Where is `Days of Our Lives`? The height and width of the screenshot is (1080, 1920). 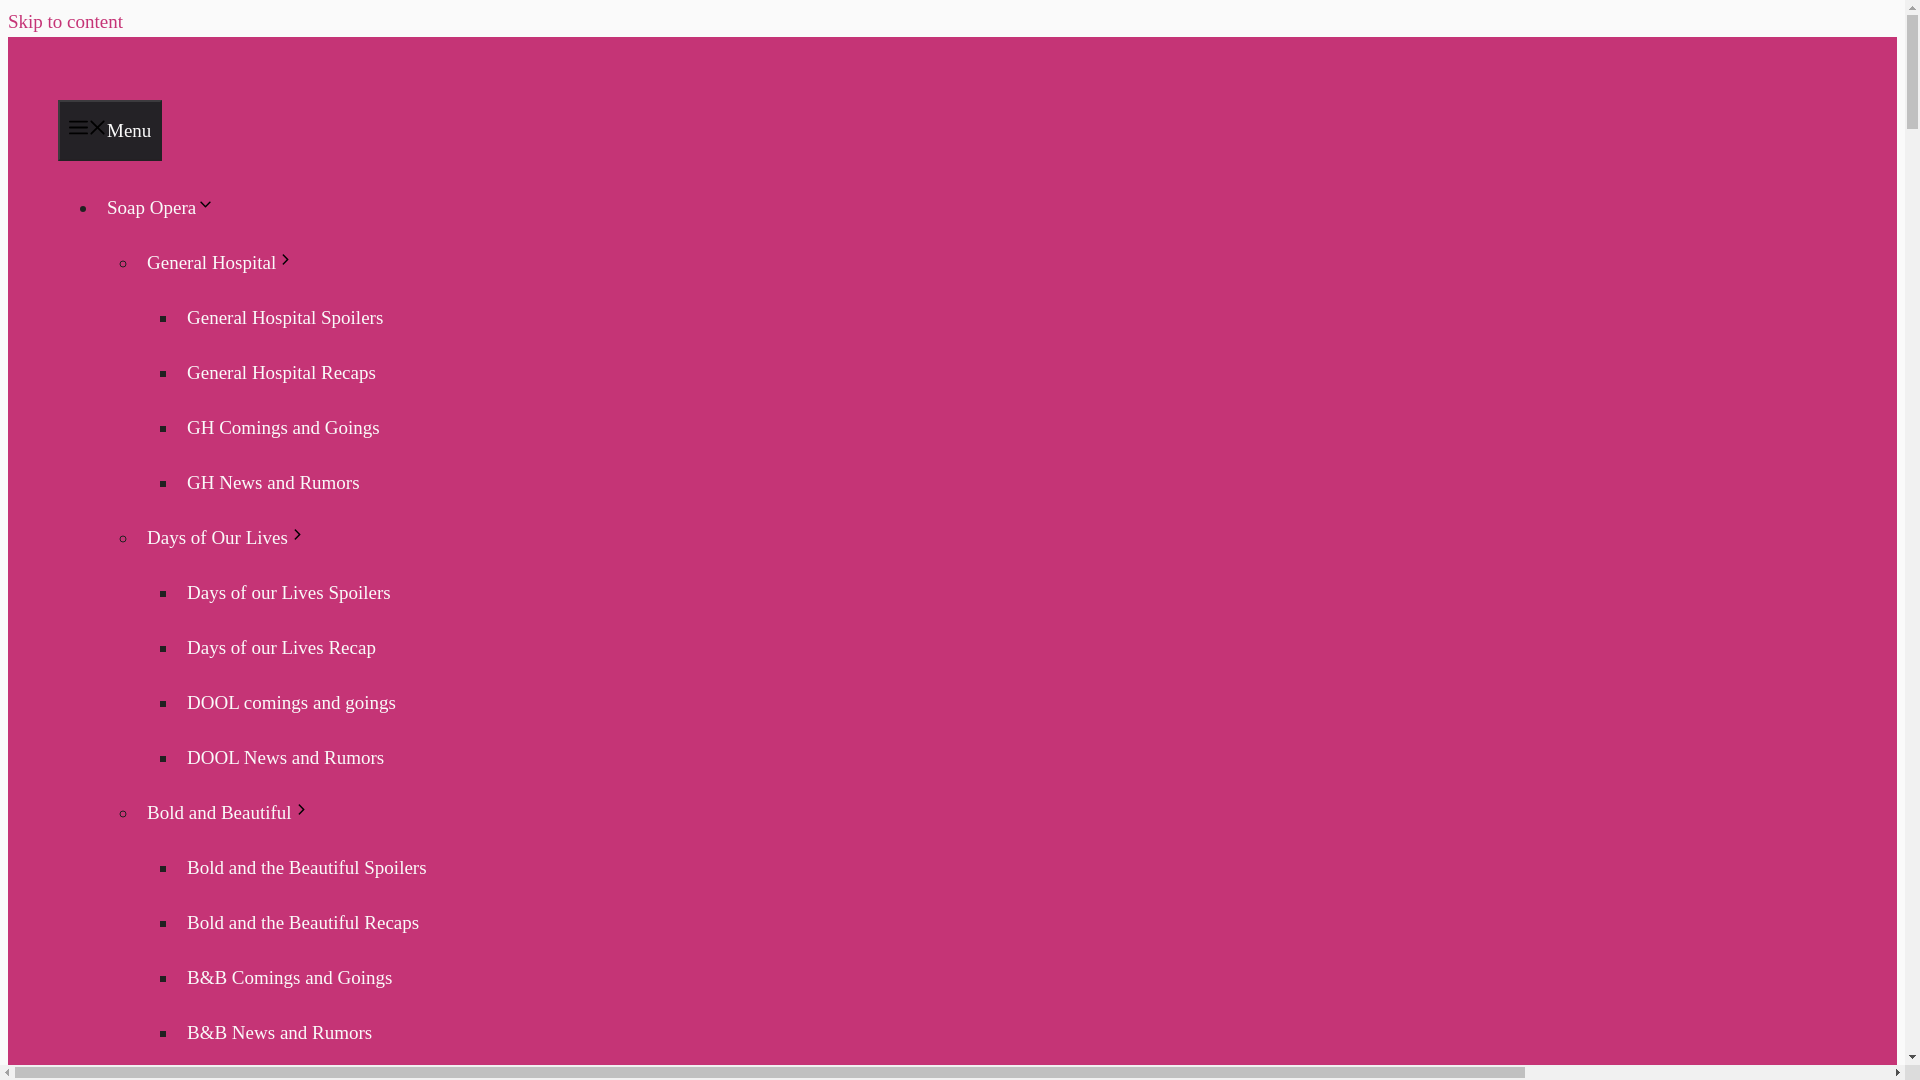
Days of Our Lives is located at coordinates (231, 538).